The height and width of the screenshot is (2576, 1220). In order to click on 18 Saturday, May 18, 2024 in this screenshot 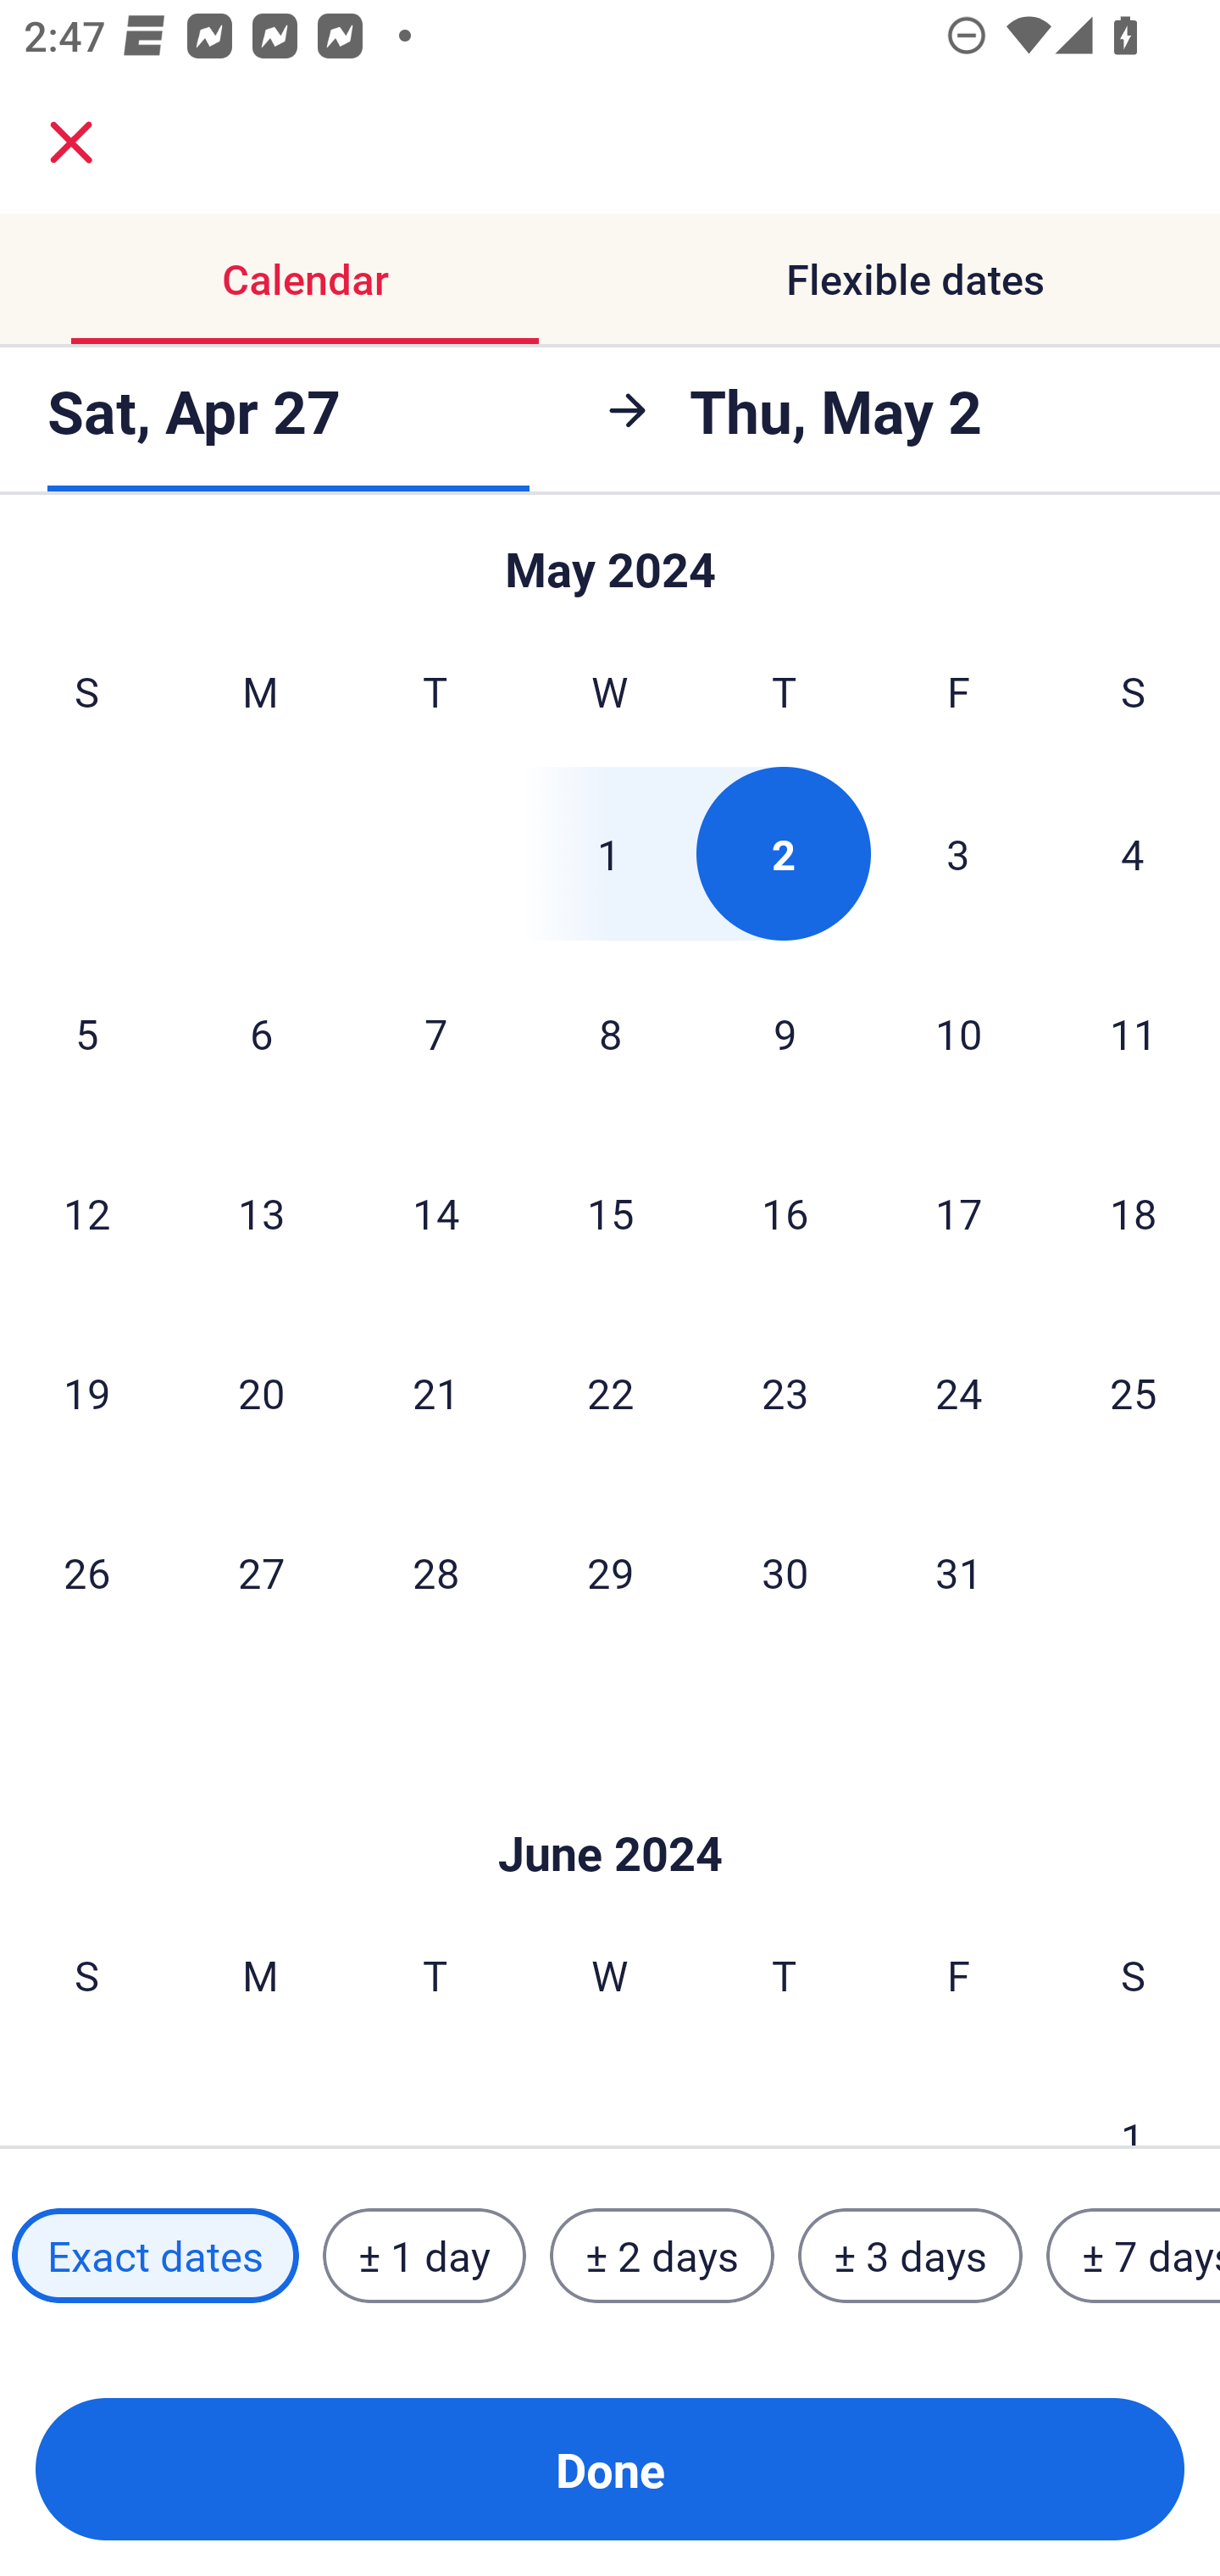, I will do `click(1134, 1213)`.